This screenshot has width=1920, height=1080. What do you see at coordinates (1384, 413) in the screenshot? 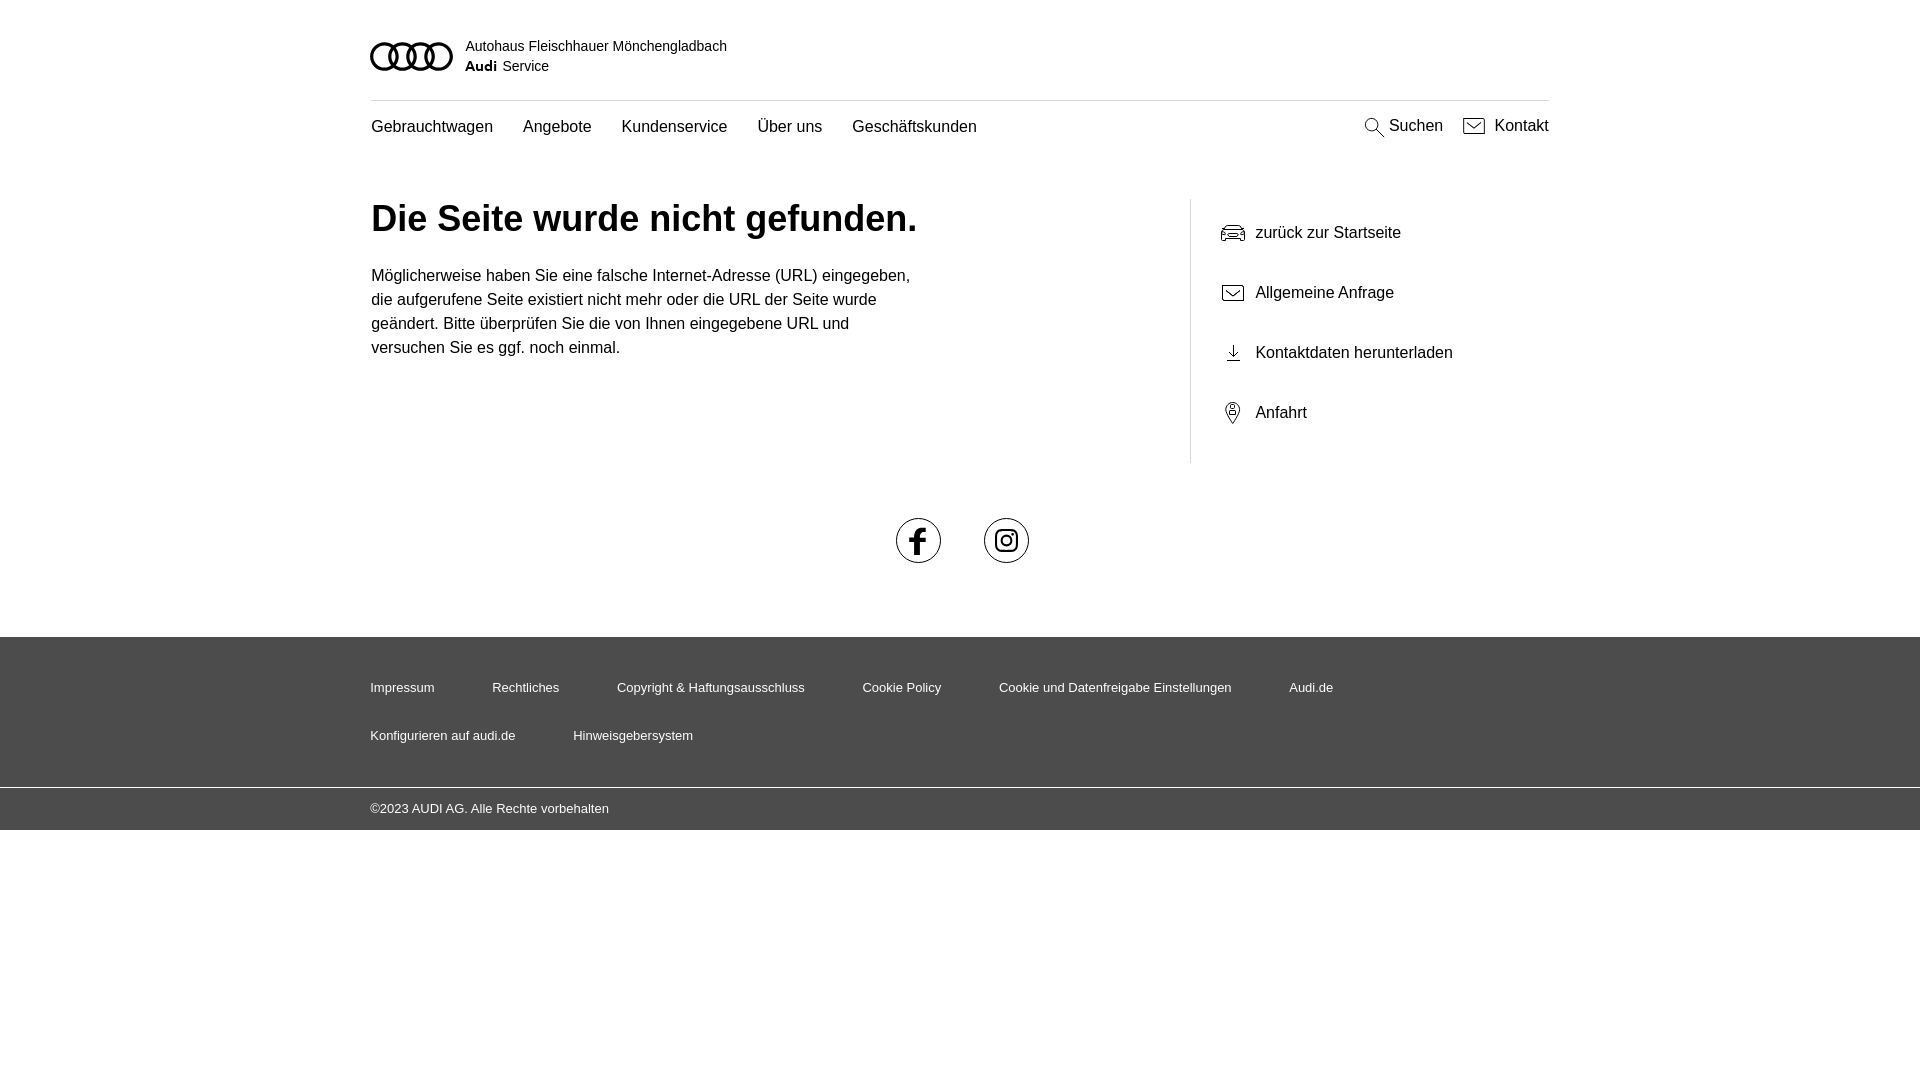
I see `Anfahrt` at bounding box center [1384, 413].